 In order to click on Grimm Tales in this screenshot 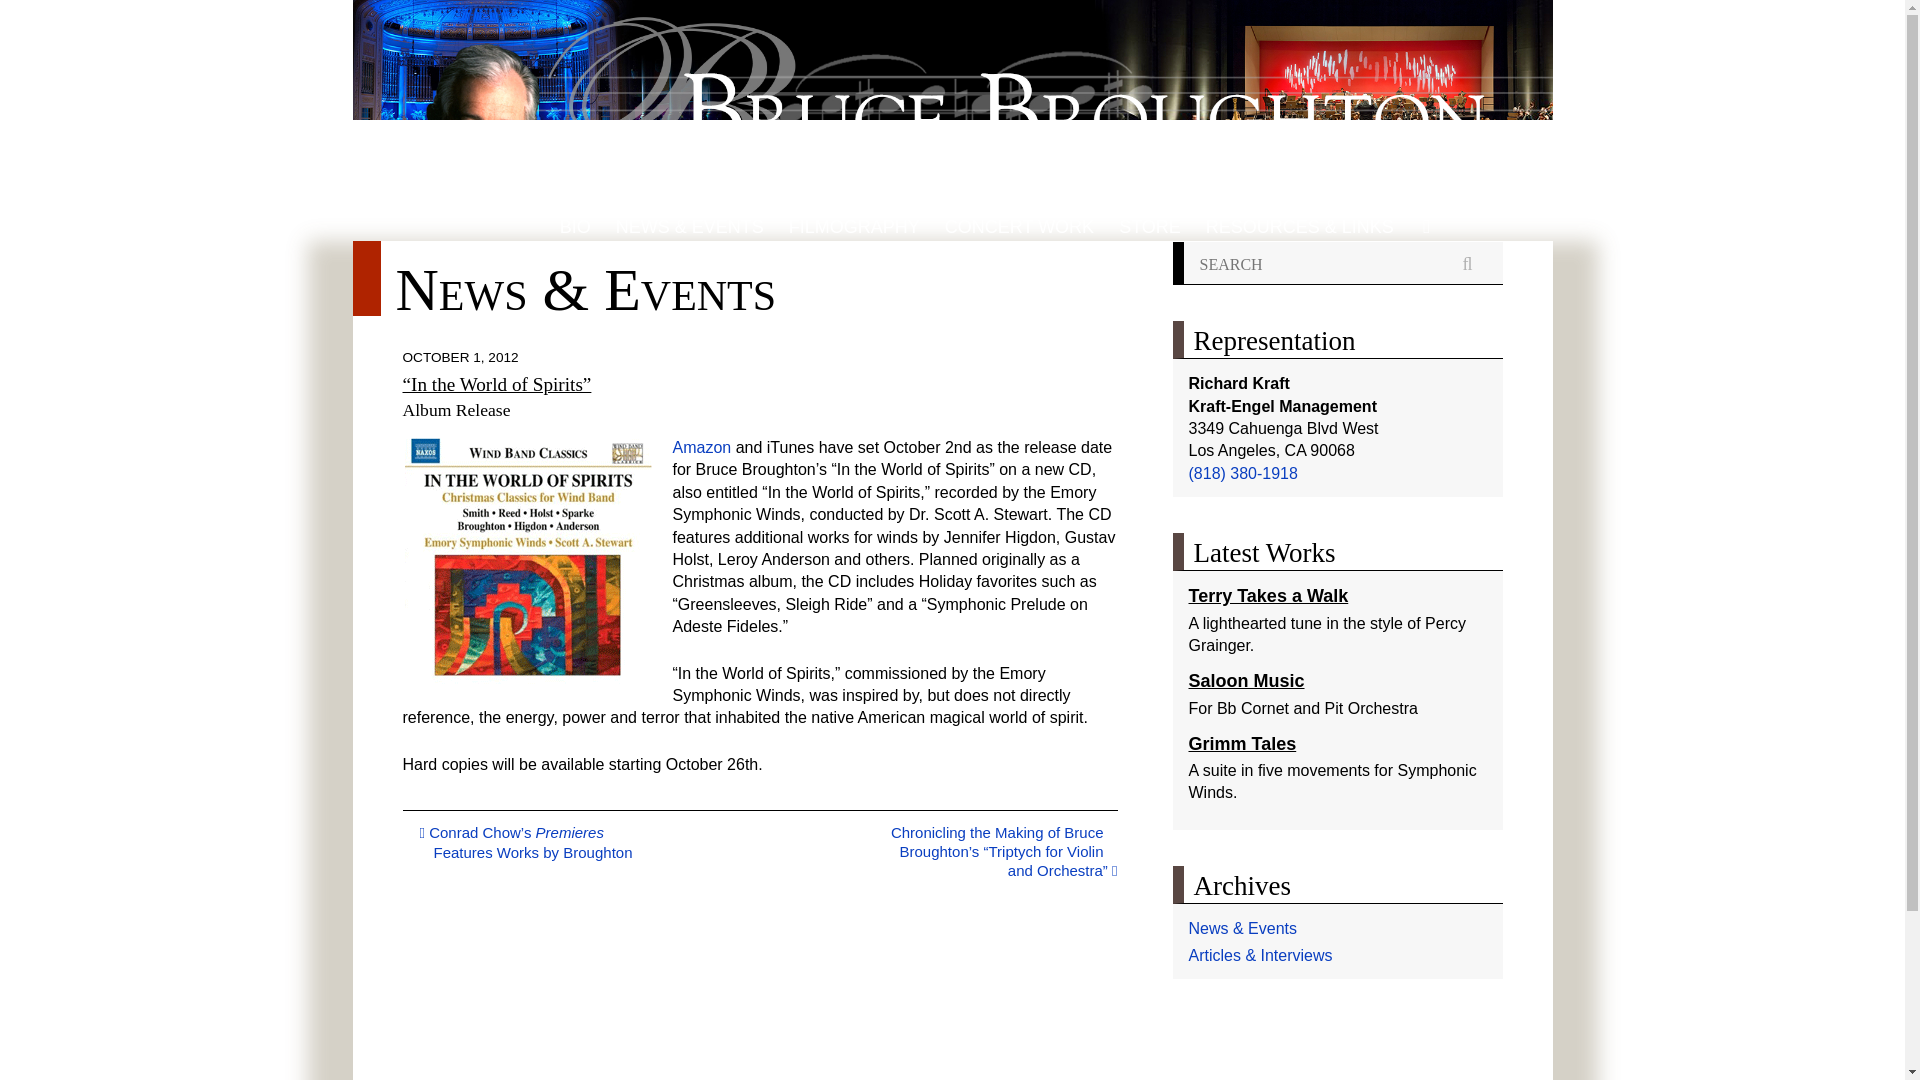, I will do `click(1242, 744)`.